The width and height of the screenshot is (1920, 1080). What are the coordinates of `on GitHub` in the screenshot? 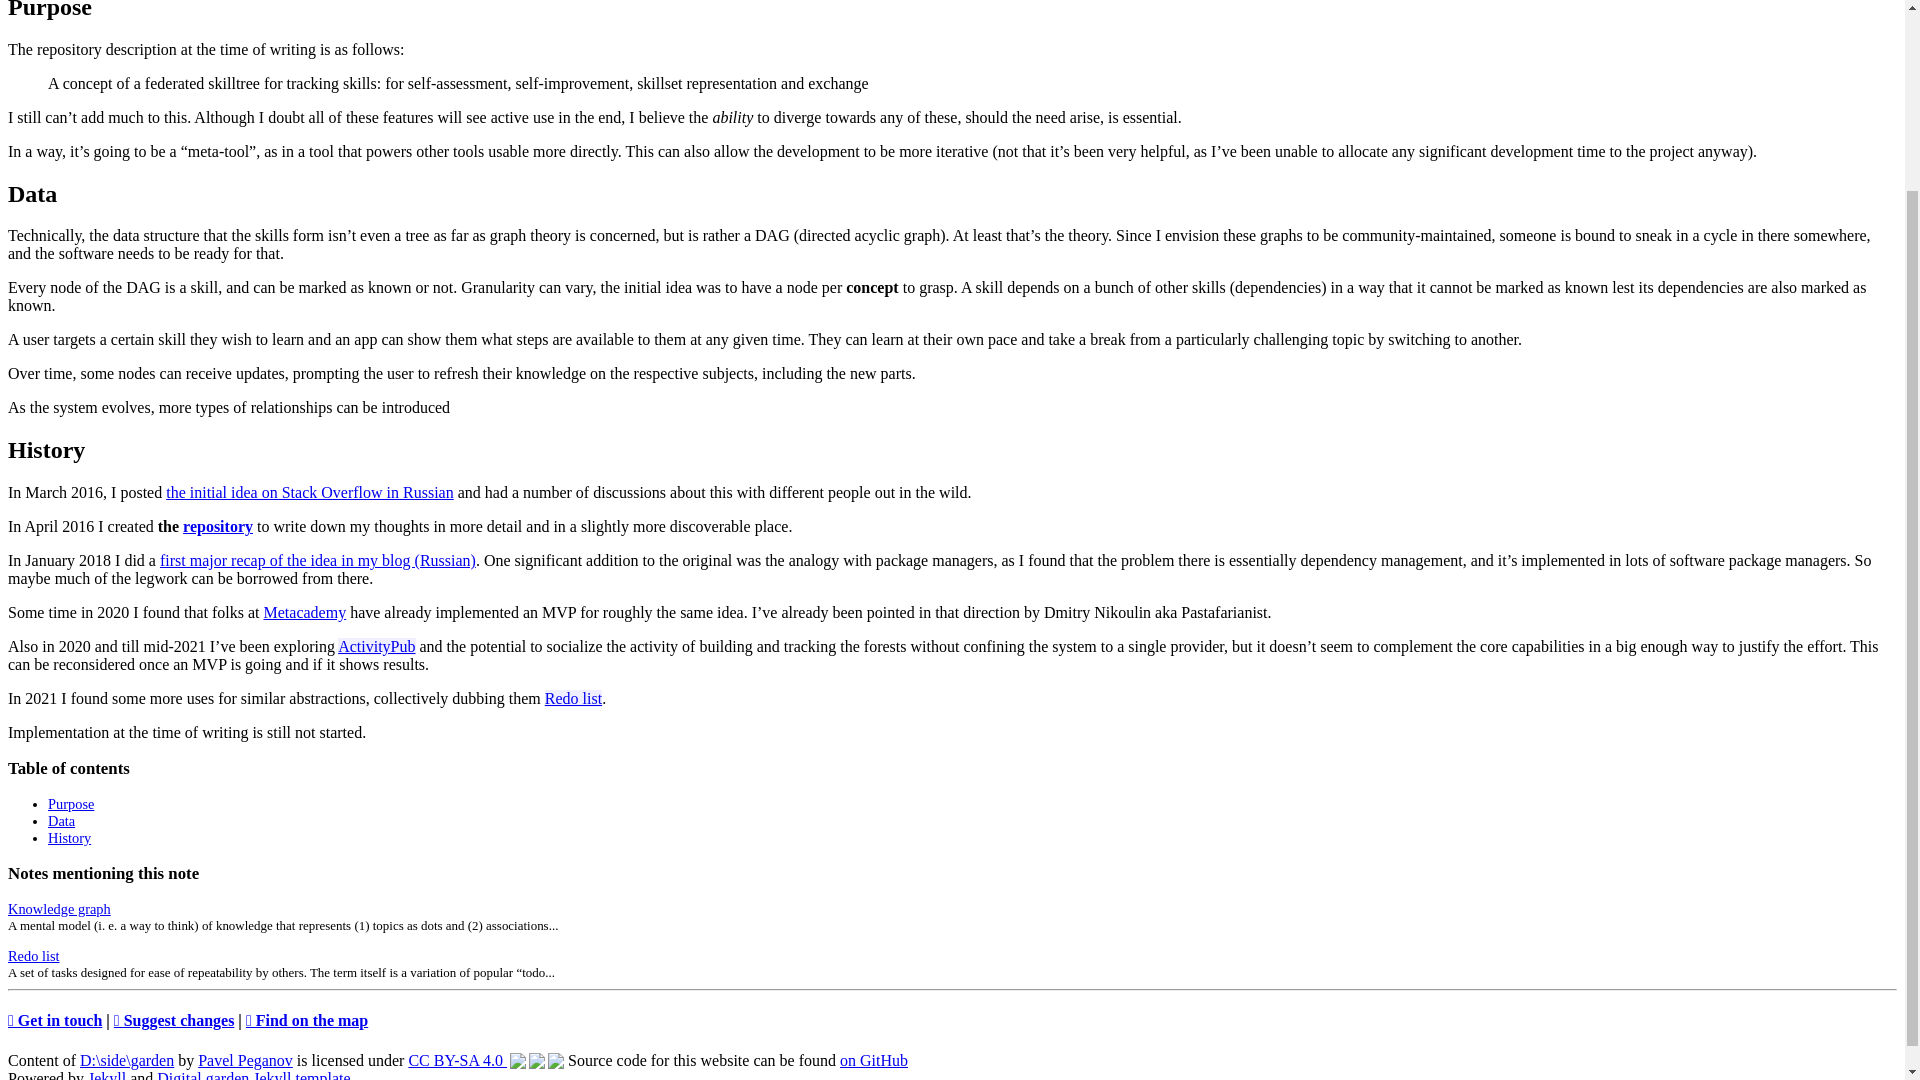 It's located at (874, 1060).